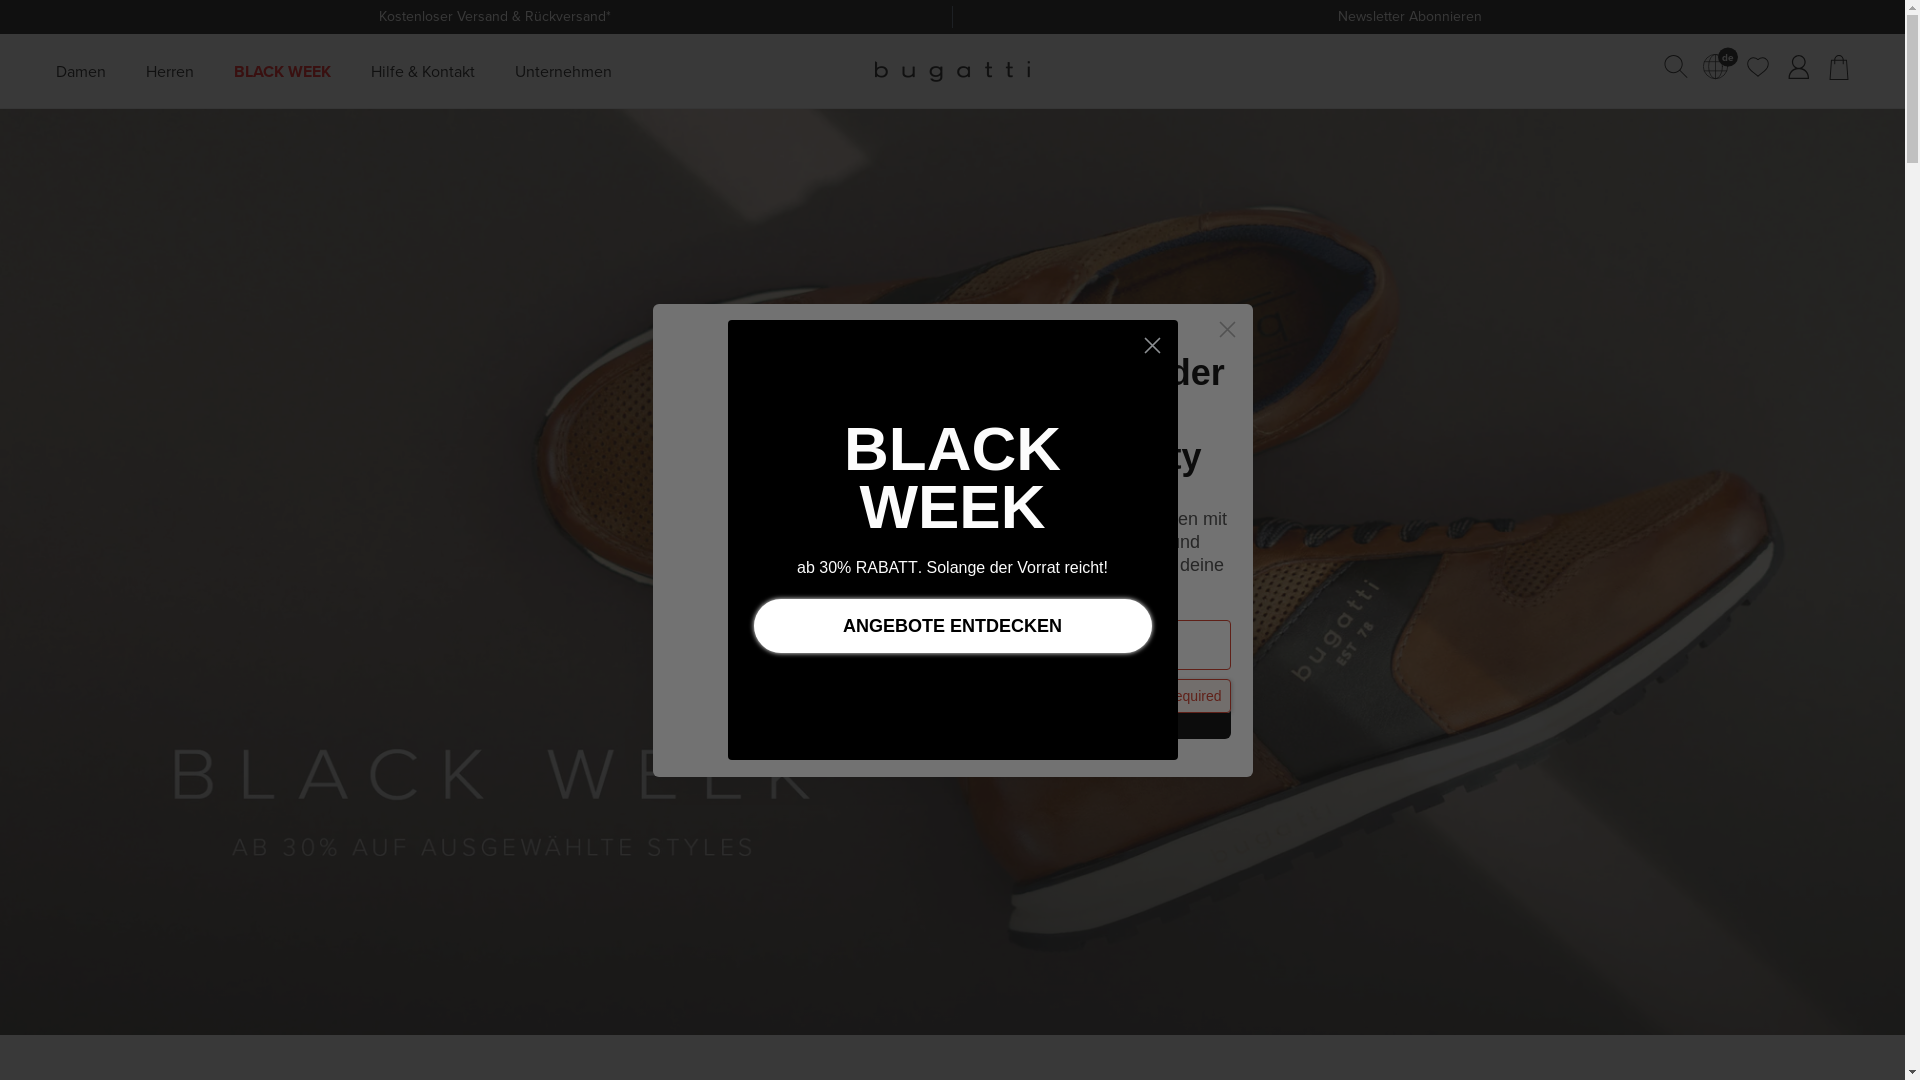 This screenshot has height=1080, width=1920. I want to click on Unternehmen, so click(564, 71).